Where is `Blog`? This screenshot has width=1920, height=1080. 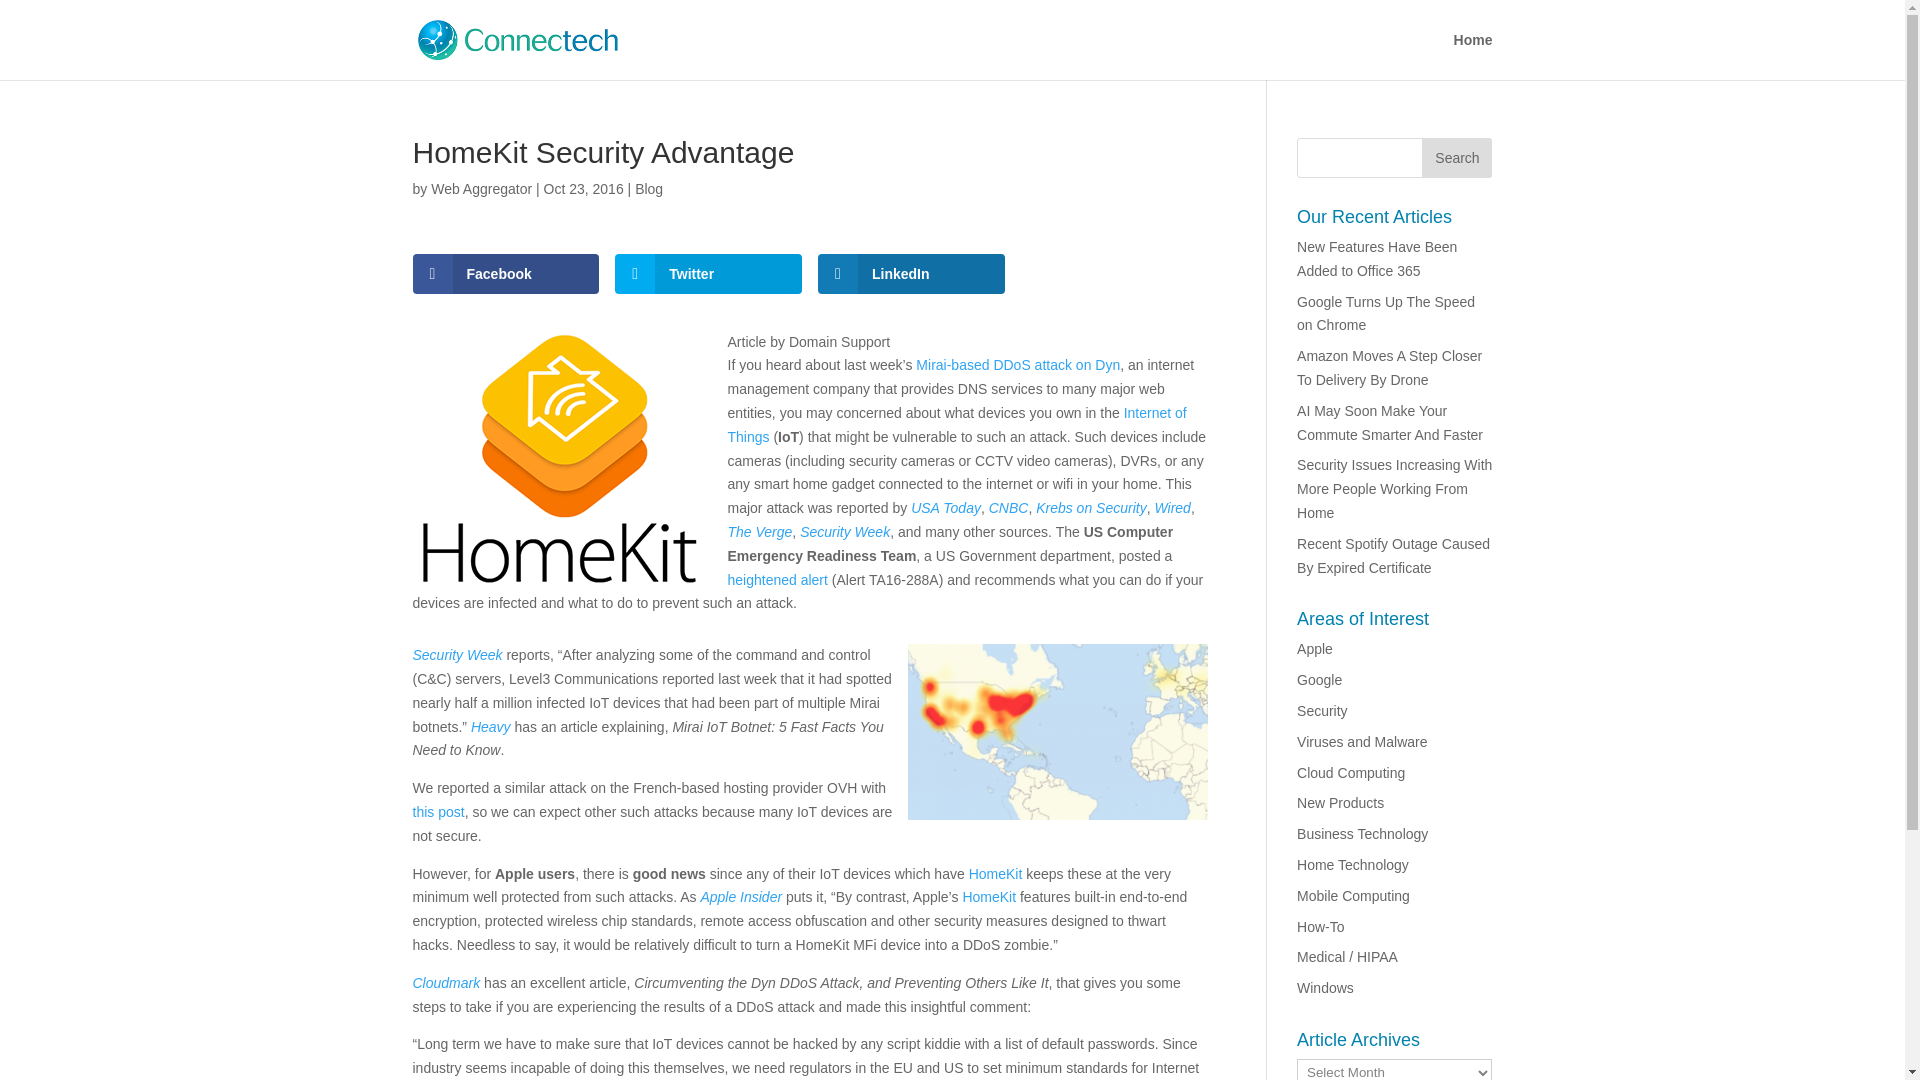
Blog is located at coordinates (648, 188).